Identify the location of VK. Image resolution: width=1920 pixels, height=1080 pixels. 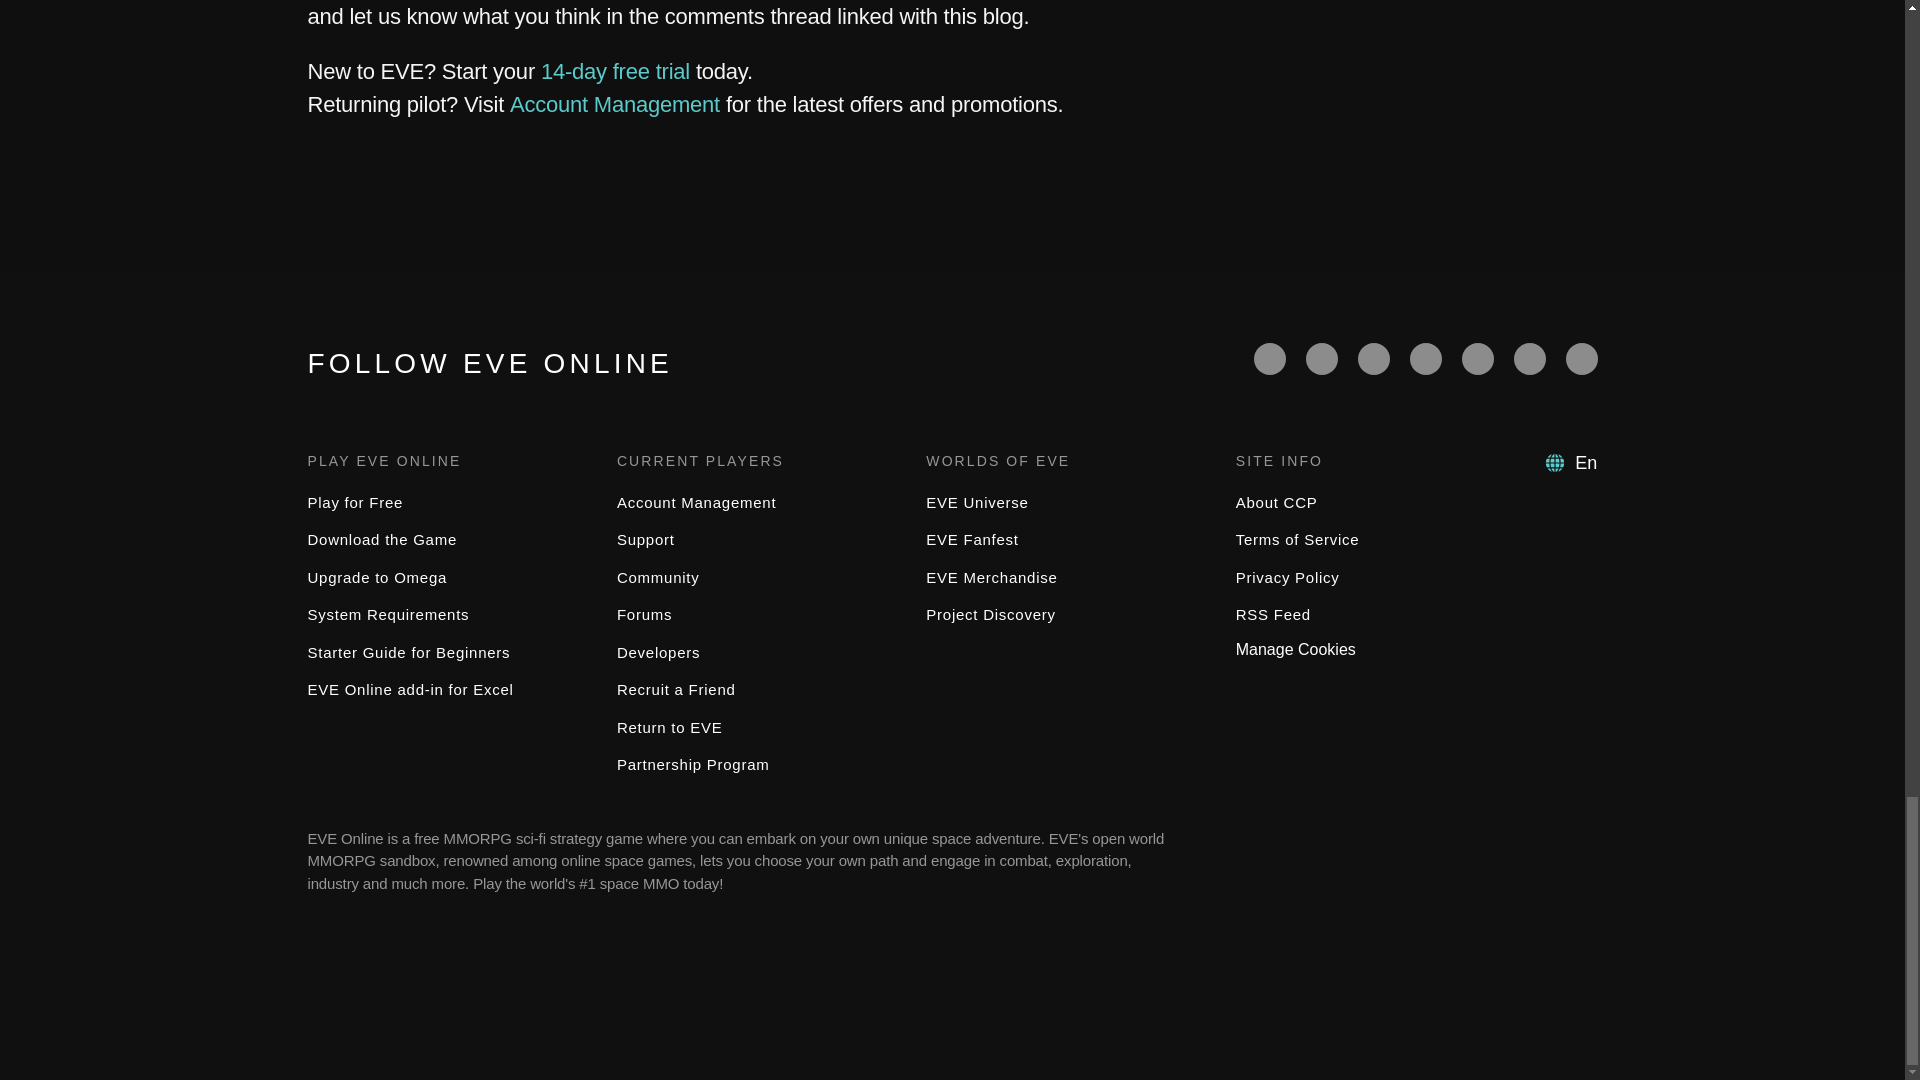
(1582, 358).